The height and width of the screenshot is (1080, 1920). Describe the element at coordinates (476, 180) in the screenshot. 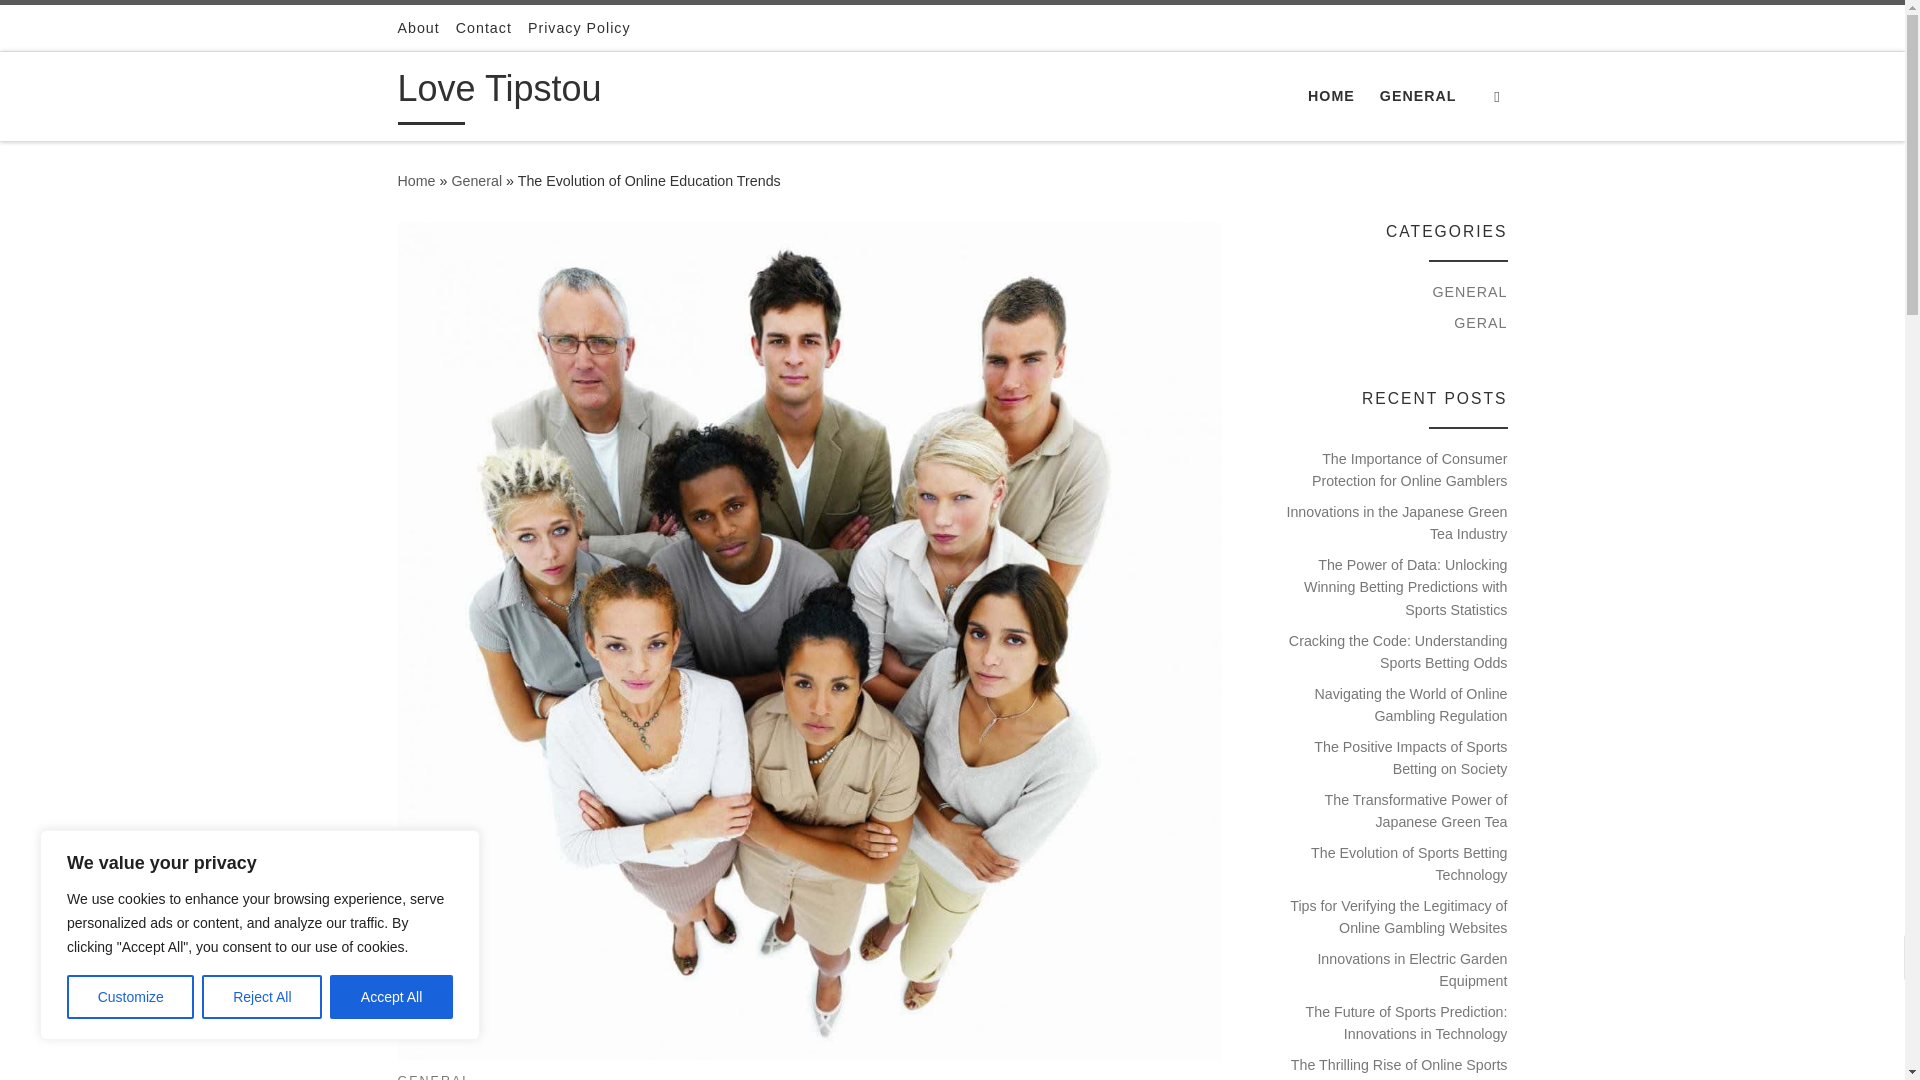

I see `General` at that location.